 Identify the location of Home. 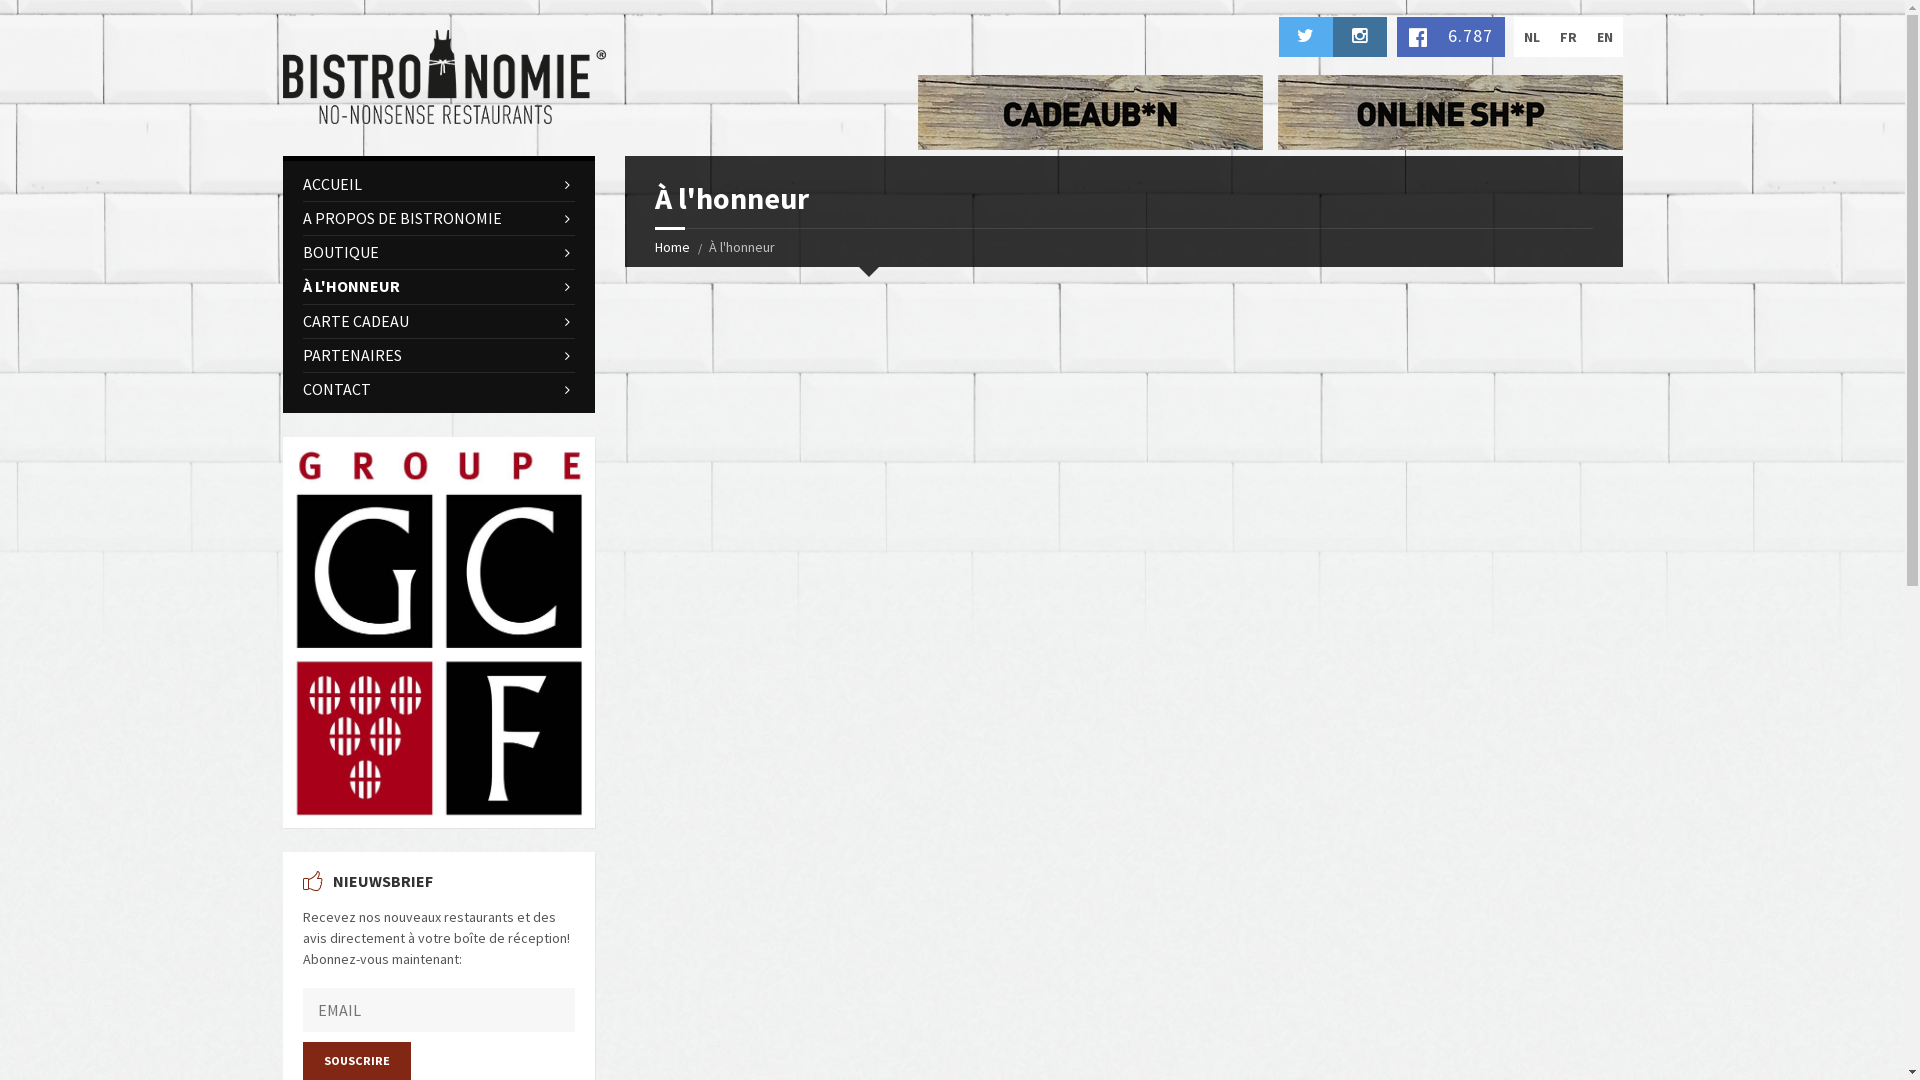
(672, 247).